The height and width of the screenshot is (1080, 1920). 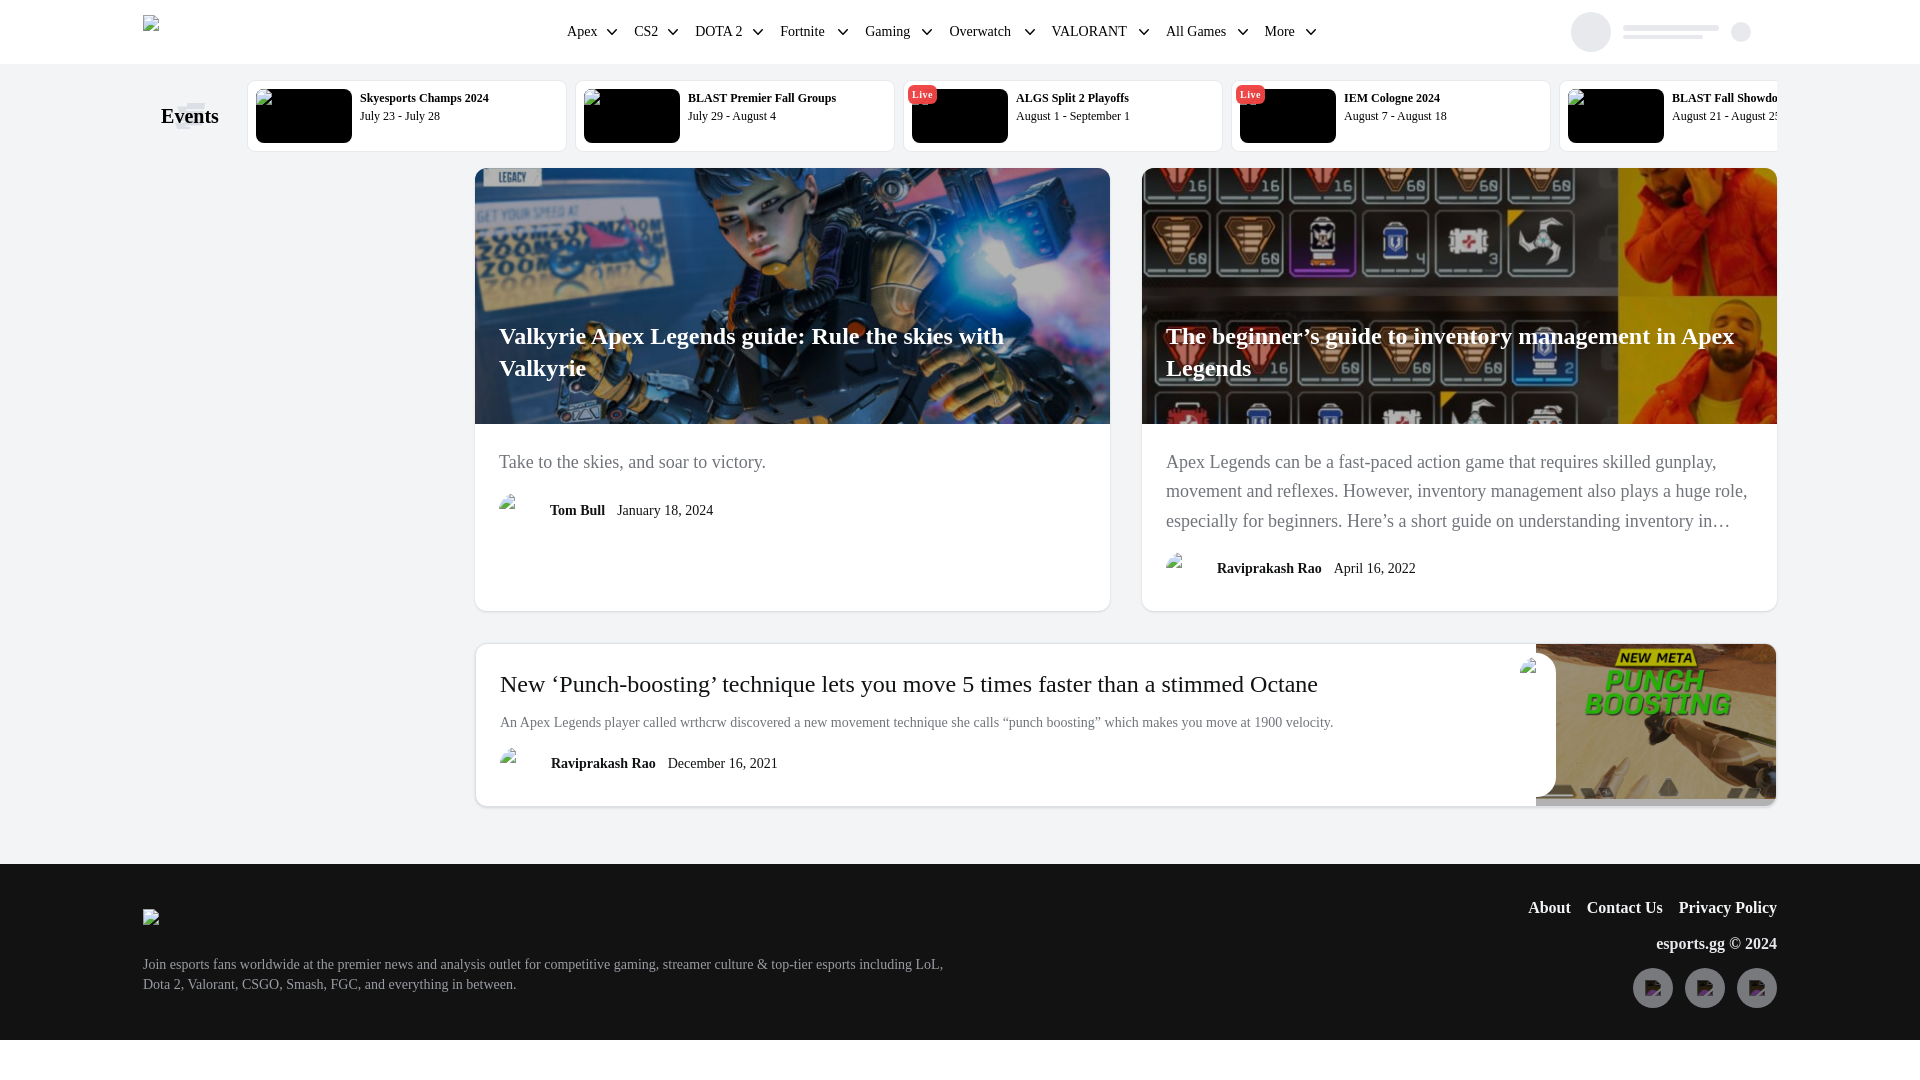 I want to click on CS2, so click(x=582, y=34).